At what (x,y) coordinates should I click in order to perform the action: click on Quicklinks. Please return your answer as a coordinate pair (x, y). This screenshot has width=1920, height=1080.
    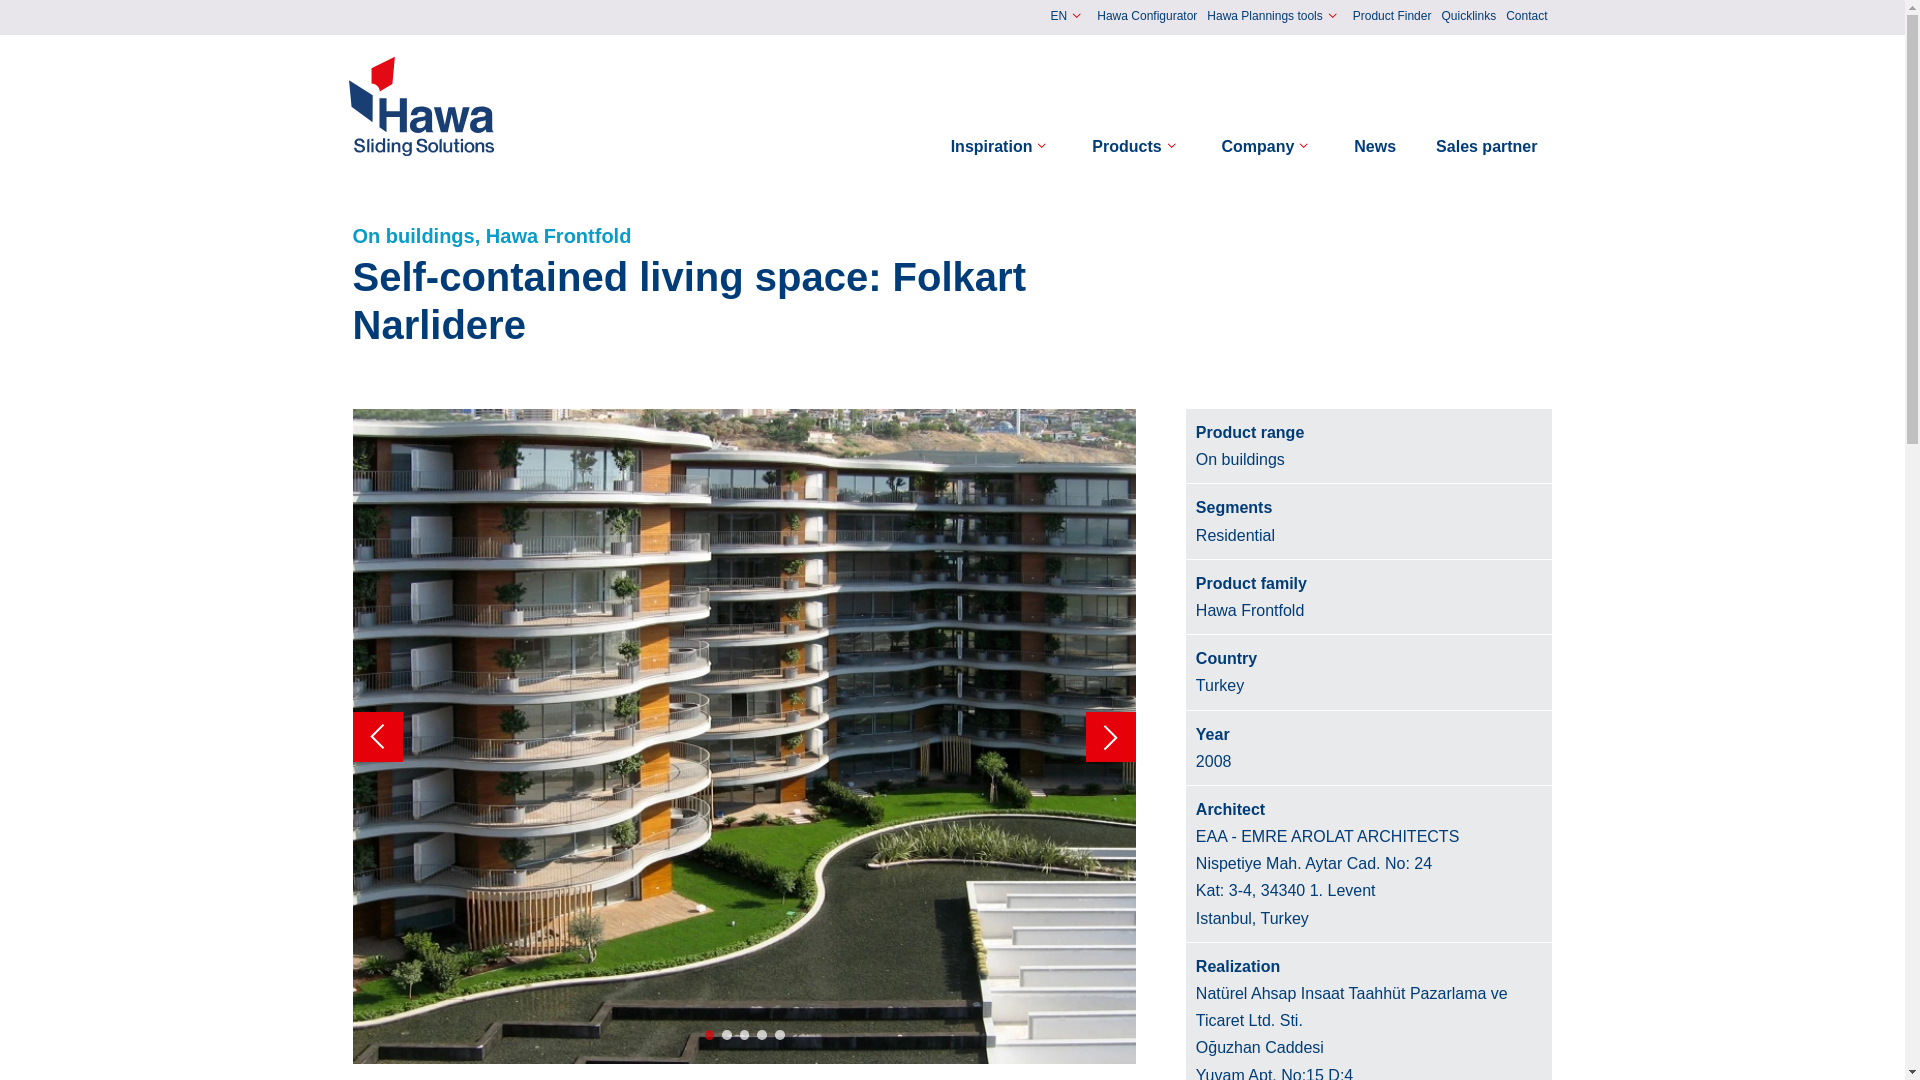
    Looking at the image, I should click on (1468, 17).